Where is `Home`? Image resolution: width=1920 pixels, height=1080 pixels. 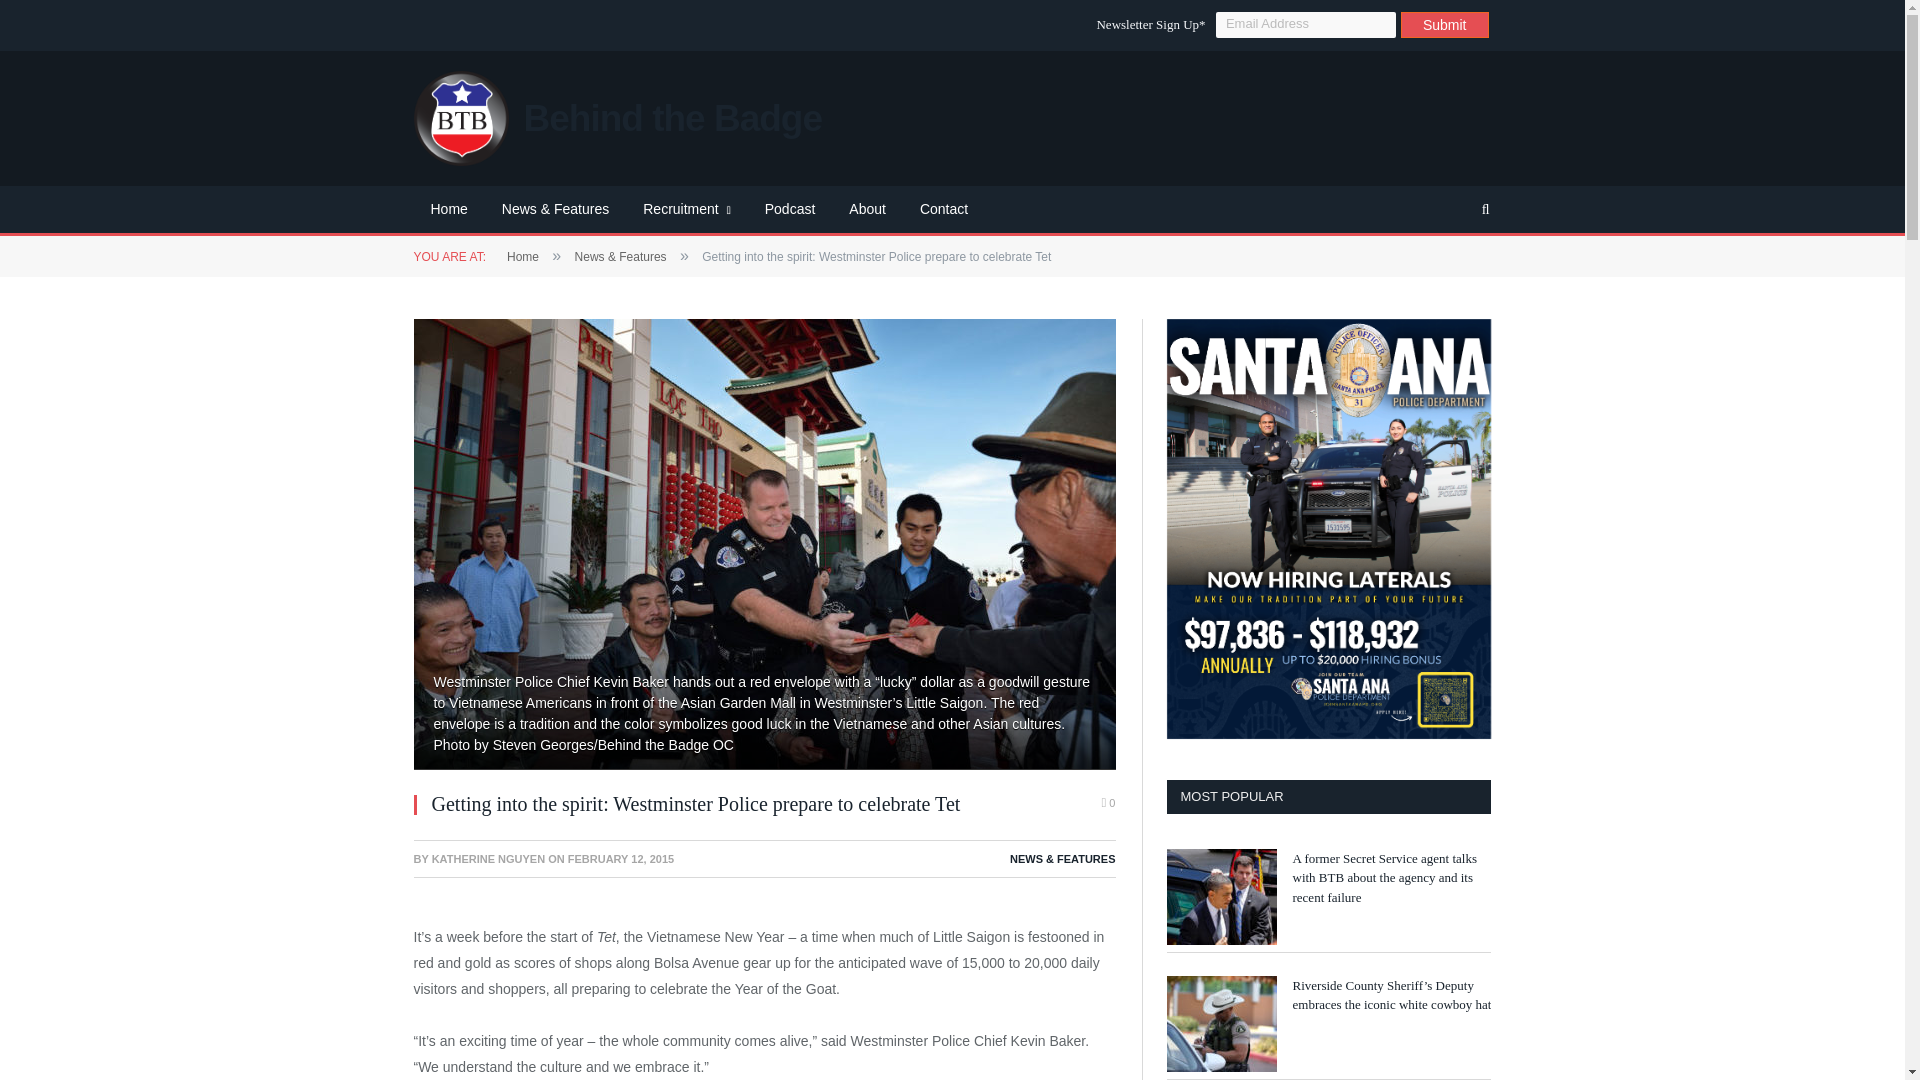 Home is located at coordinates (450, 210).